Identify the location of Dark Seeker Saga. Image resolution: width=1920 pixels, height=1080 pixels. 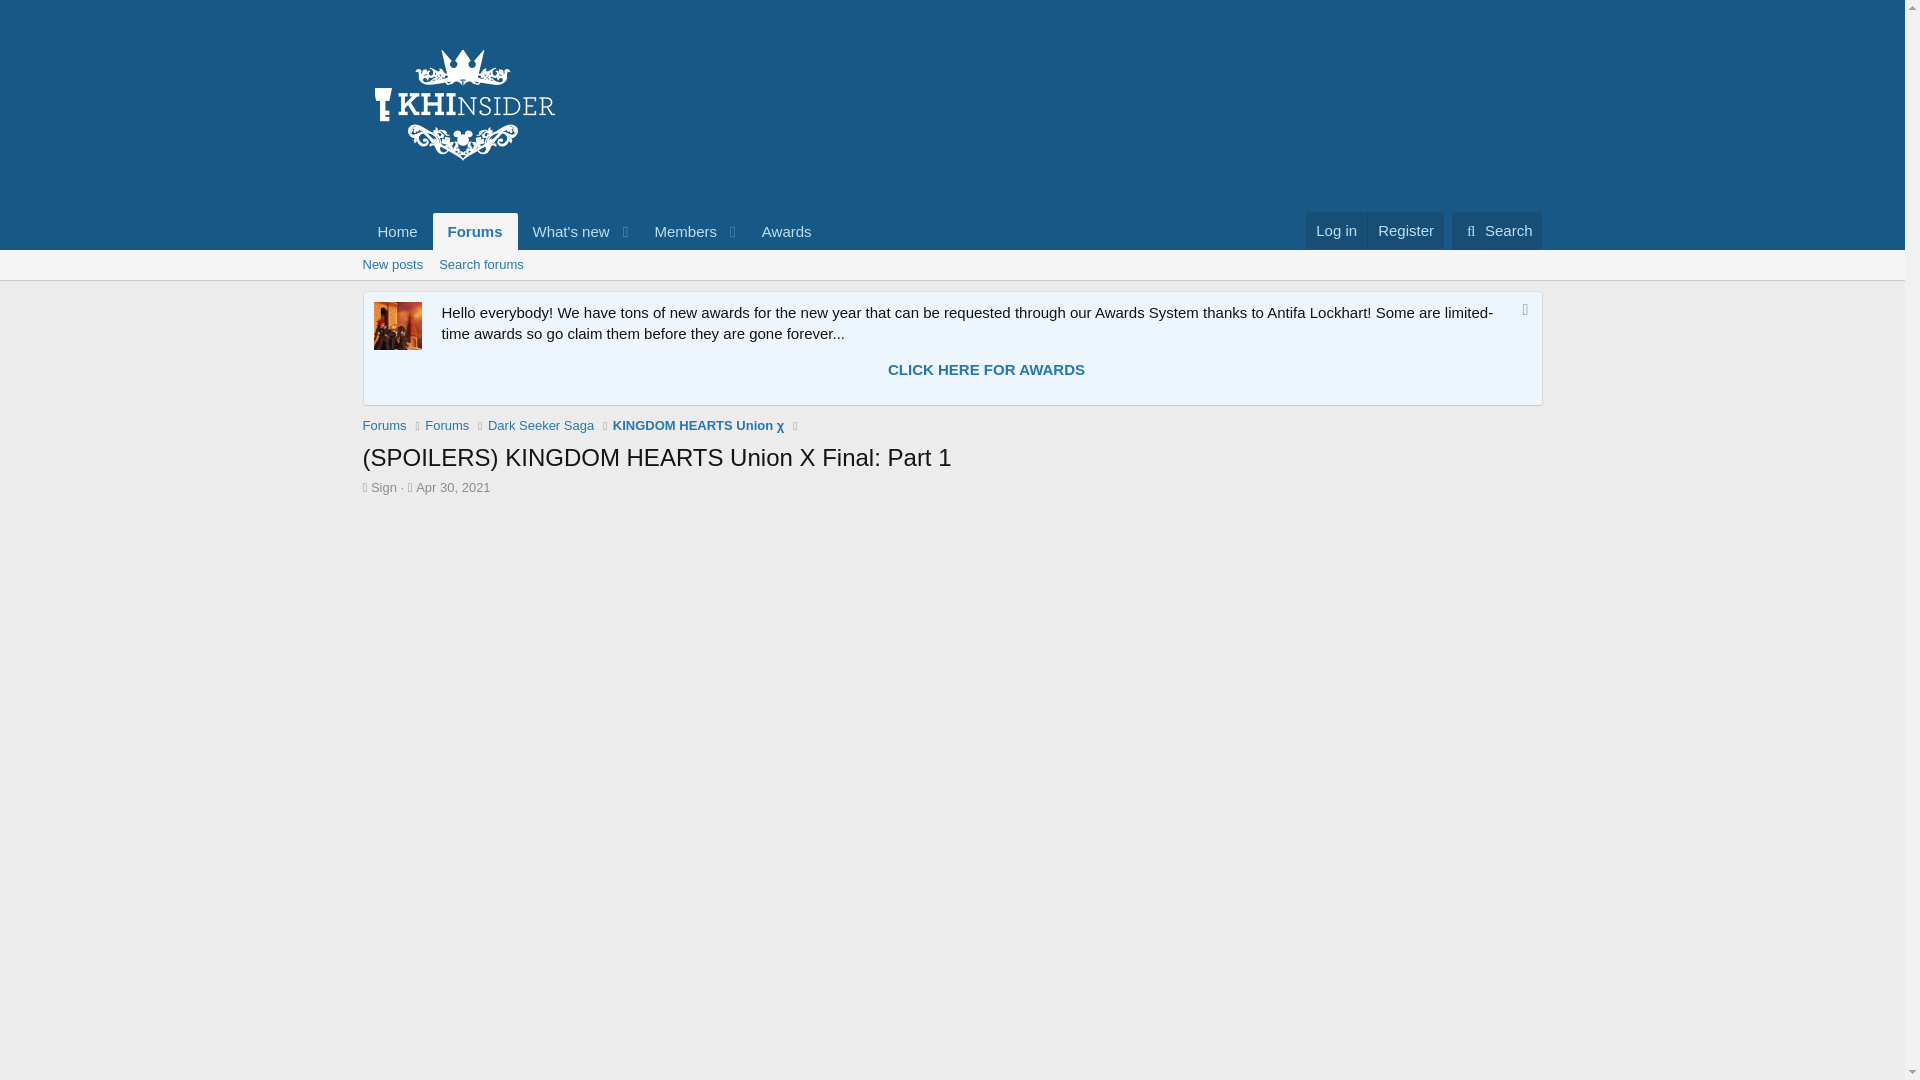
(452, 486).